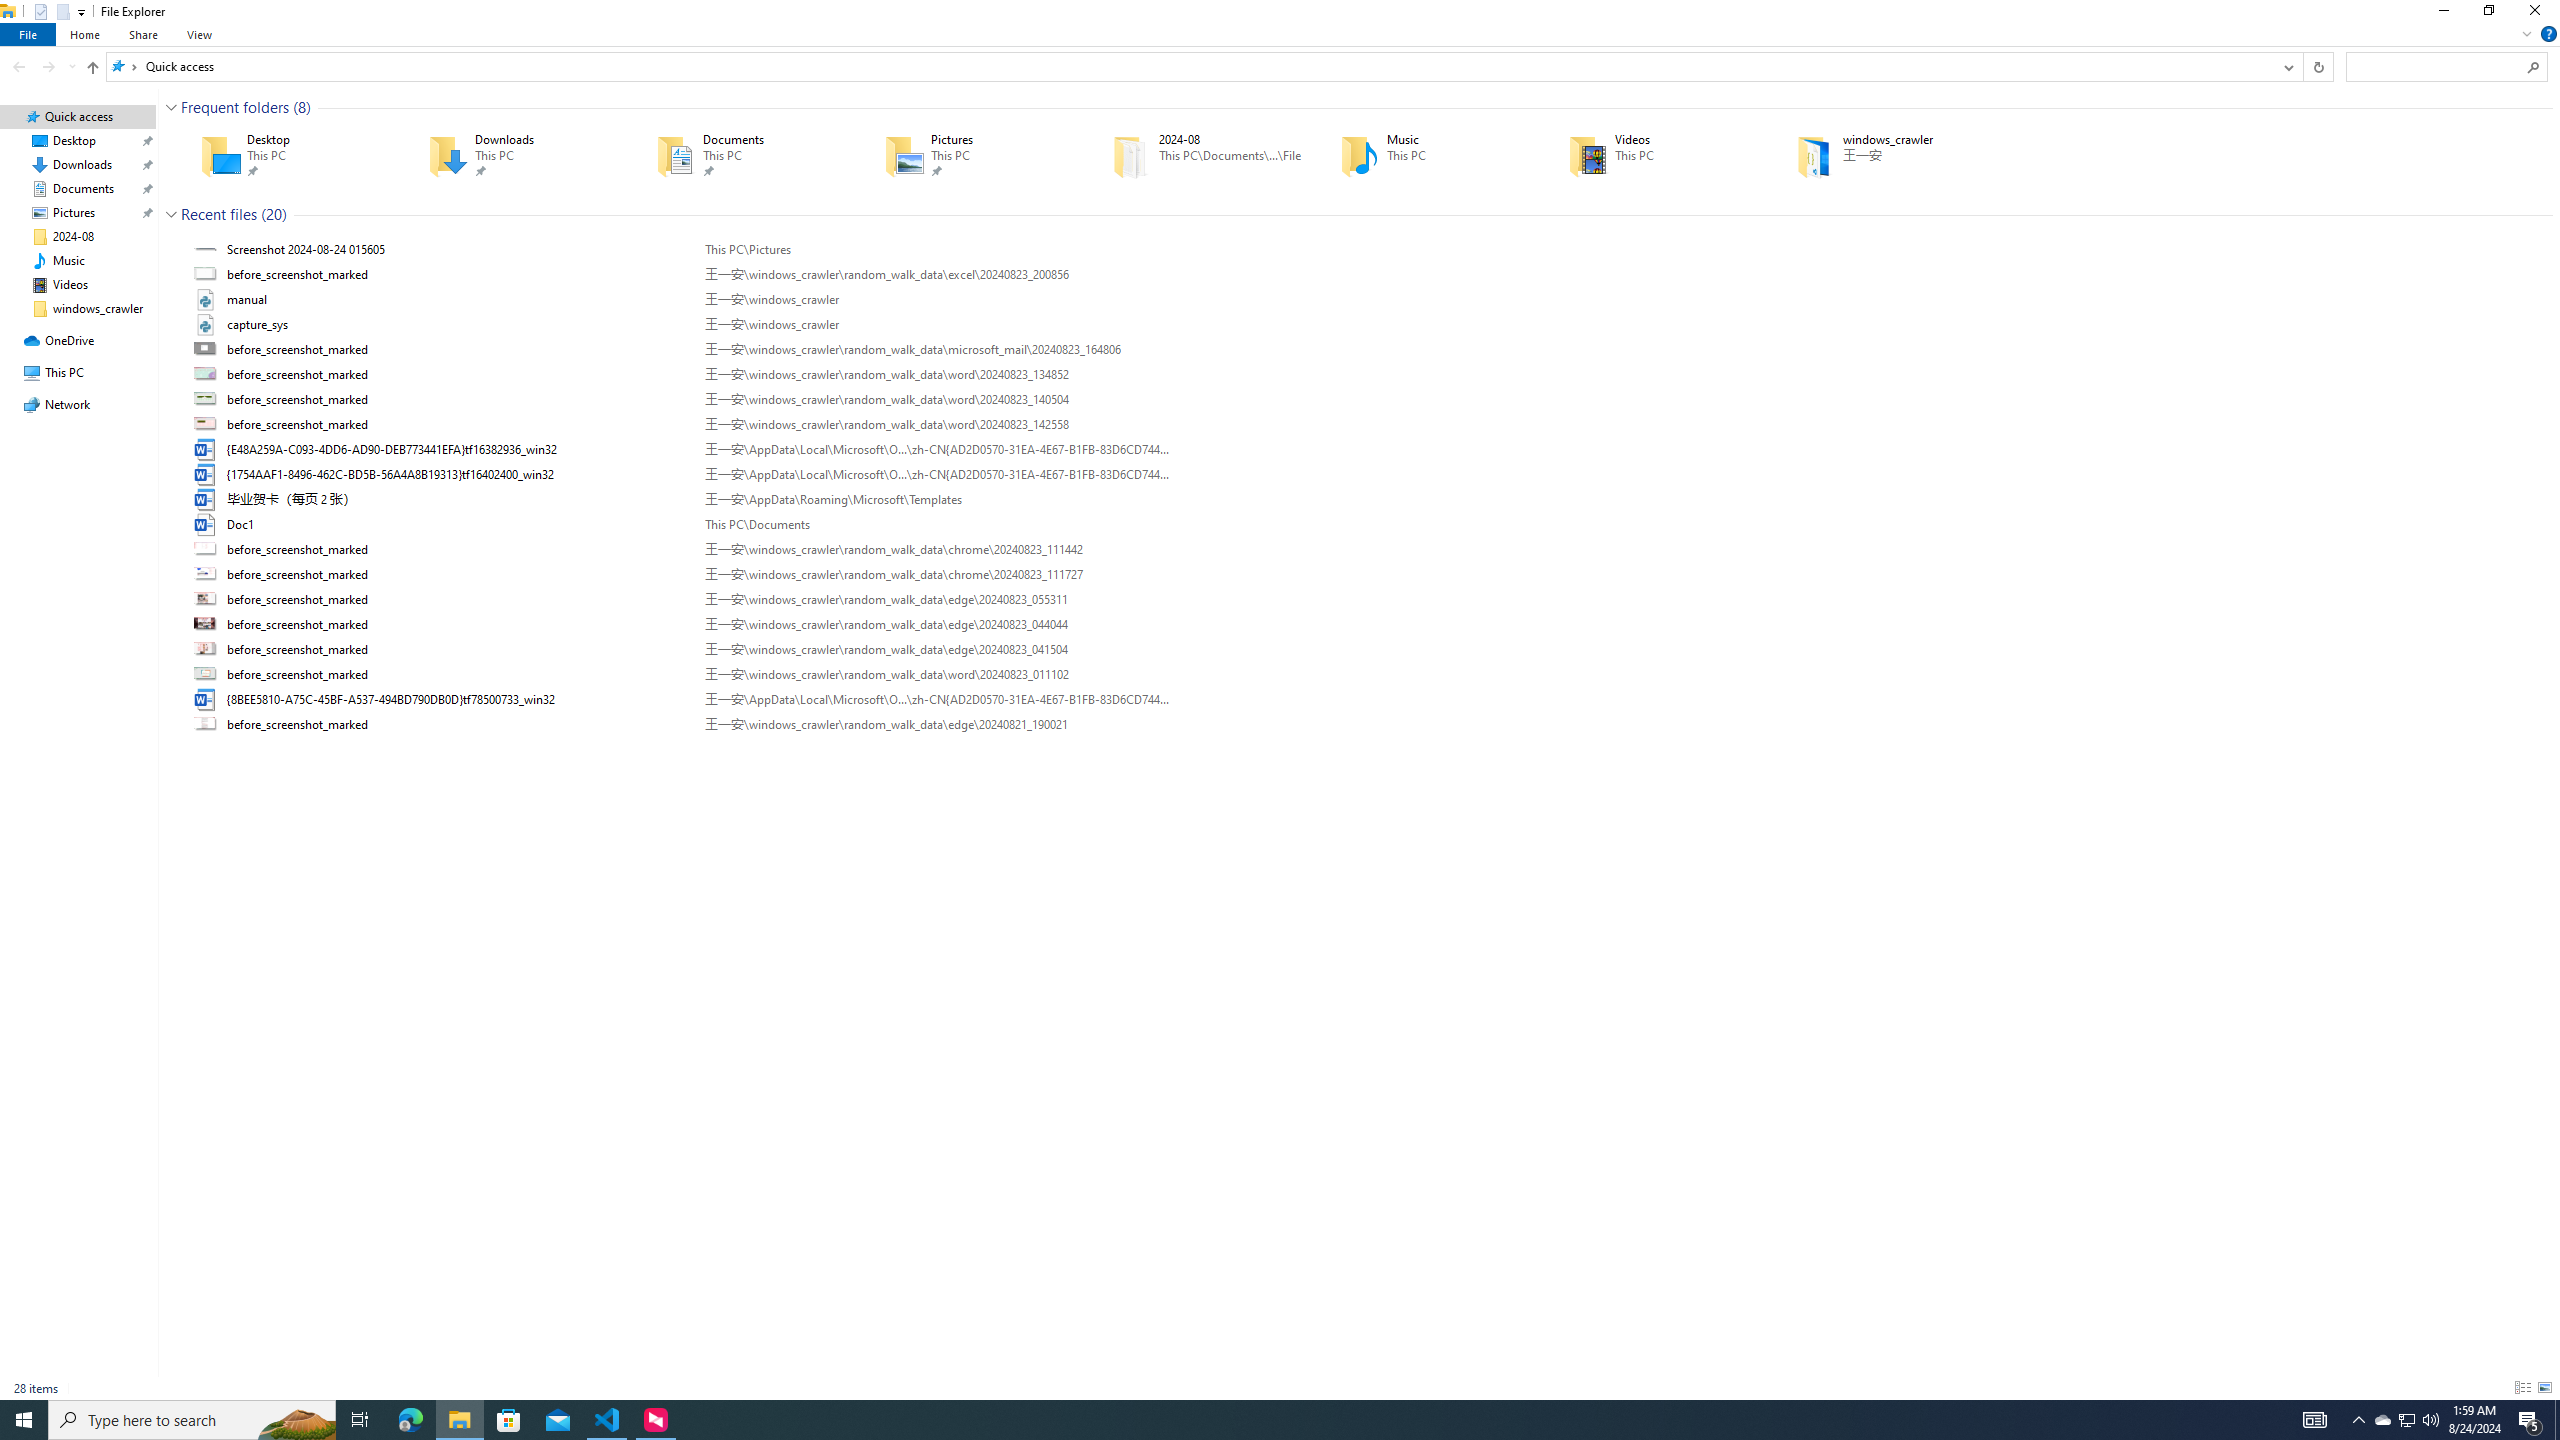  What do you see at coordinates (514, 155) in the screenshot?
I see `Downloads` at bounding box center [514, 155].